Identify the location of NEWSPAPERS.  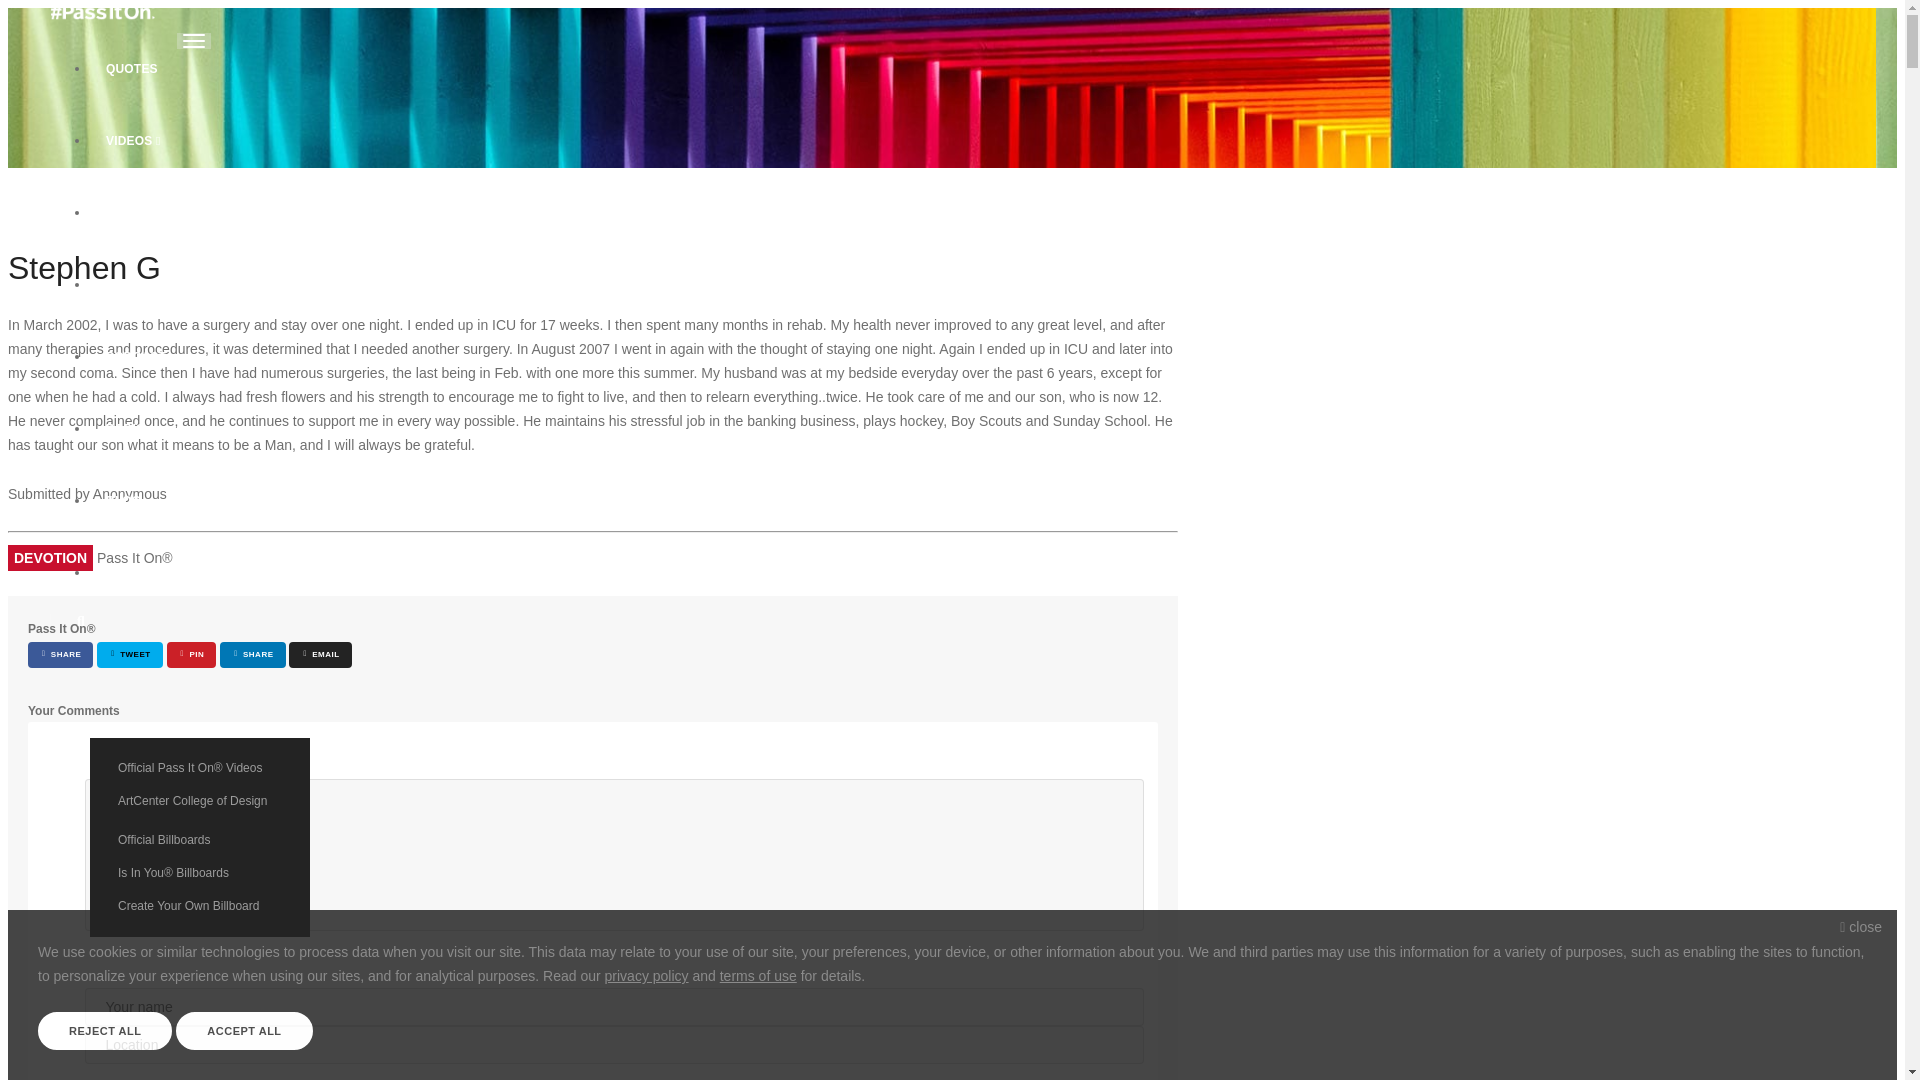
(150, 284).